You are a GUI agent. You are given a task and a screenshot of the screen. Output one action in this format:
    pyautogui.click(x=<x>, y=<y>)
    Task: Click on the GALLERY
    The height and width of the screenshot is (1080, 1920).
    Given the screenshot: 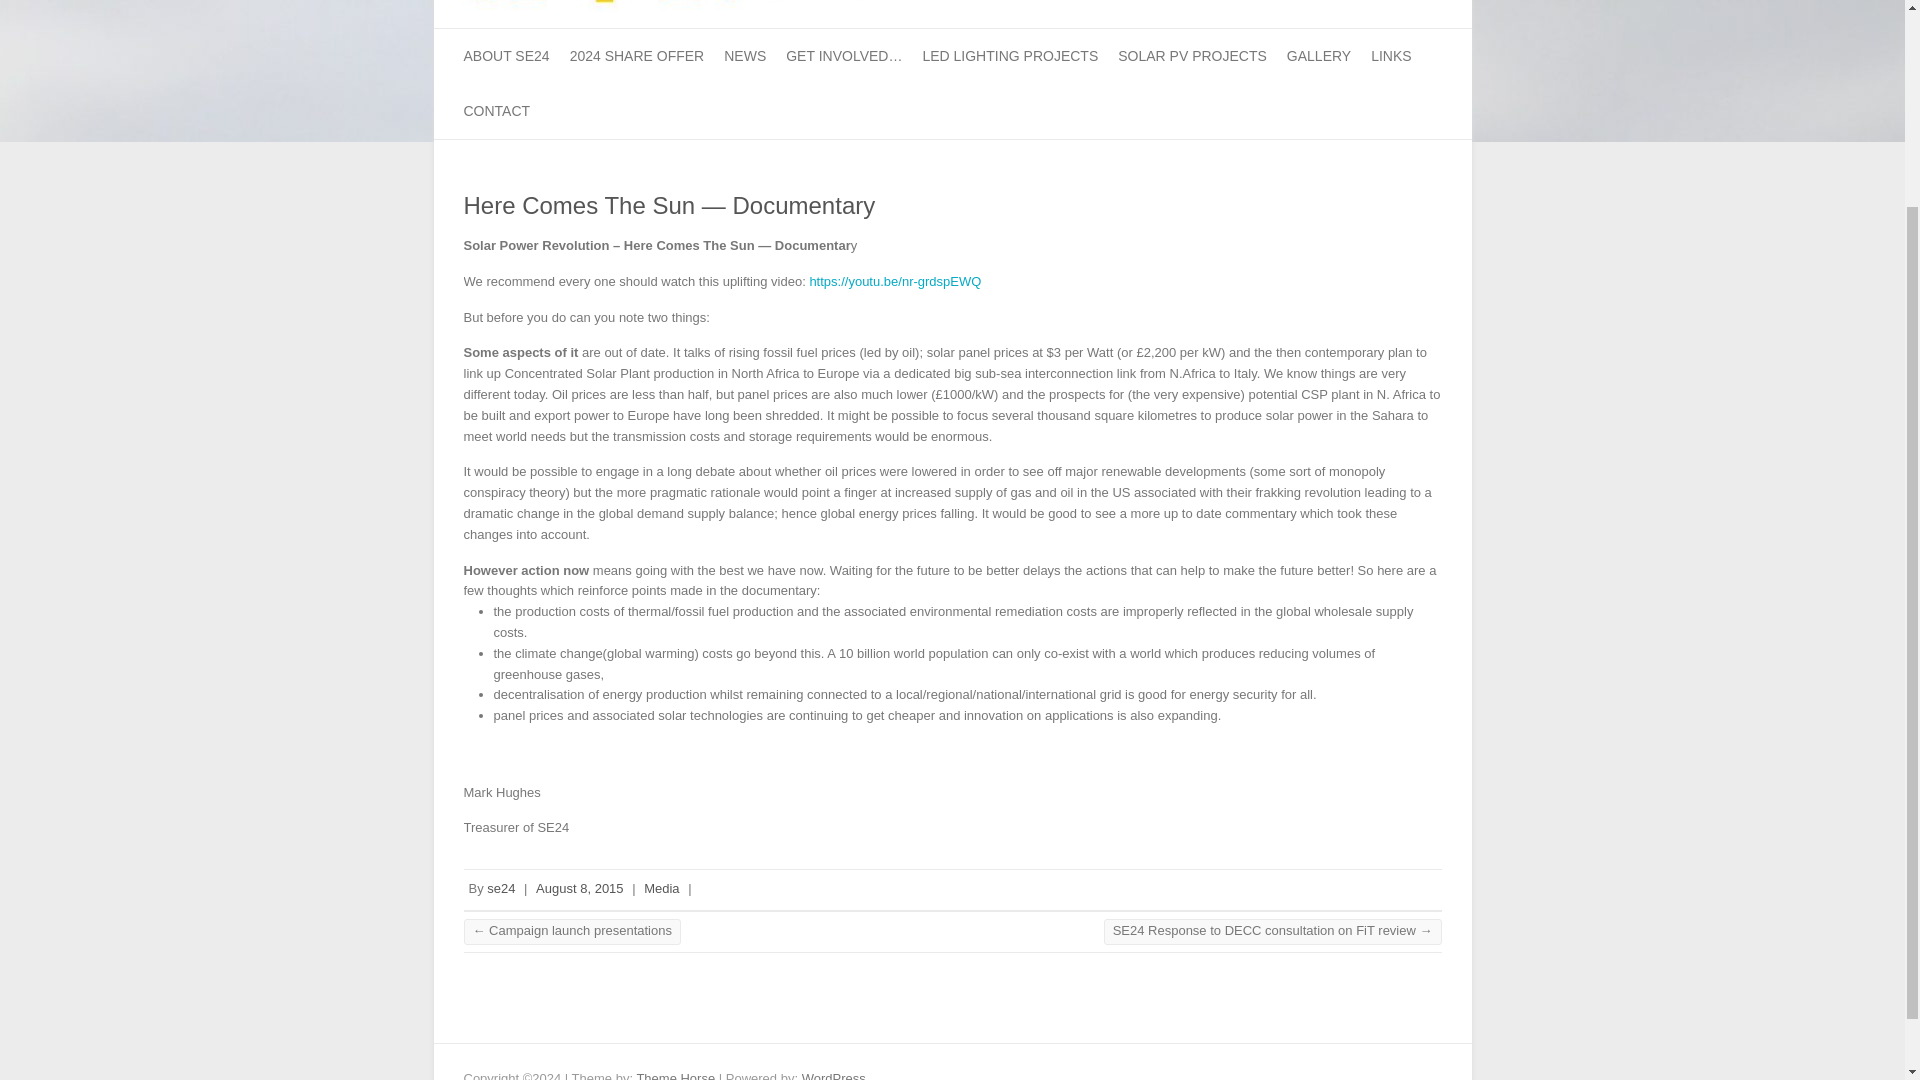 What is the action you would take?
    pyautogui.click(x=1318, y=56)
    